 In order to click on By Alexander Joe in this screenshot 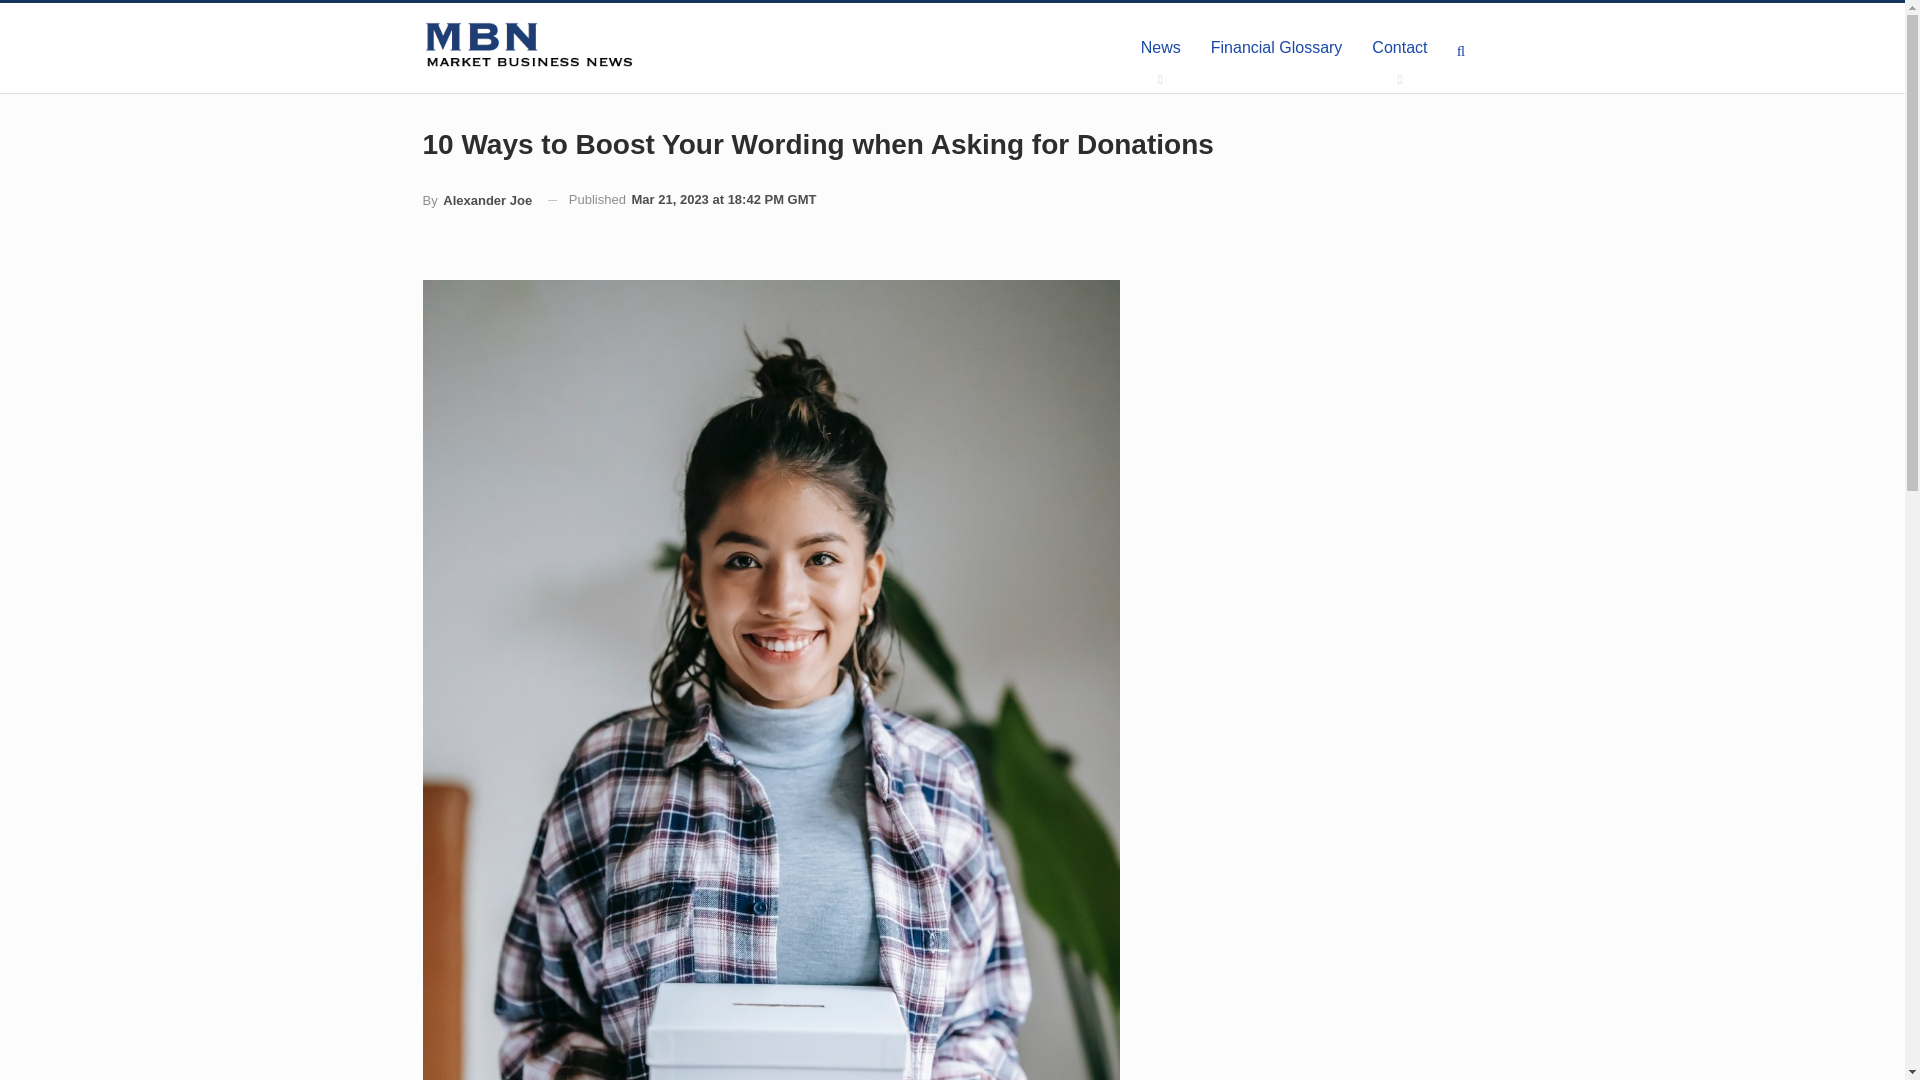, I will do `click(476, 200)`.